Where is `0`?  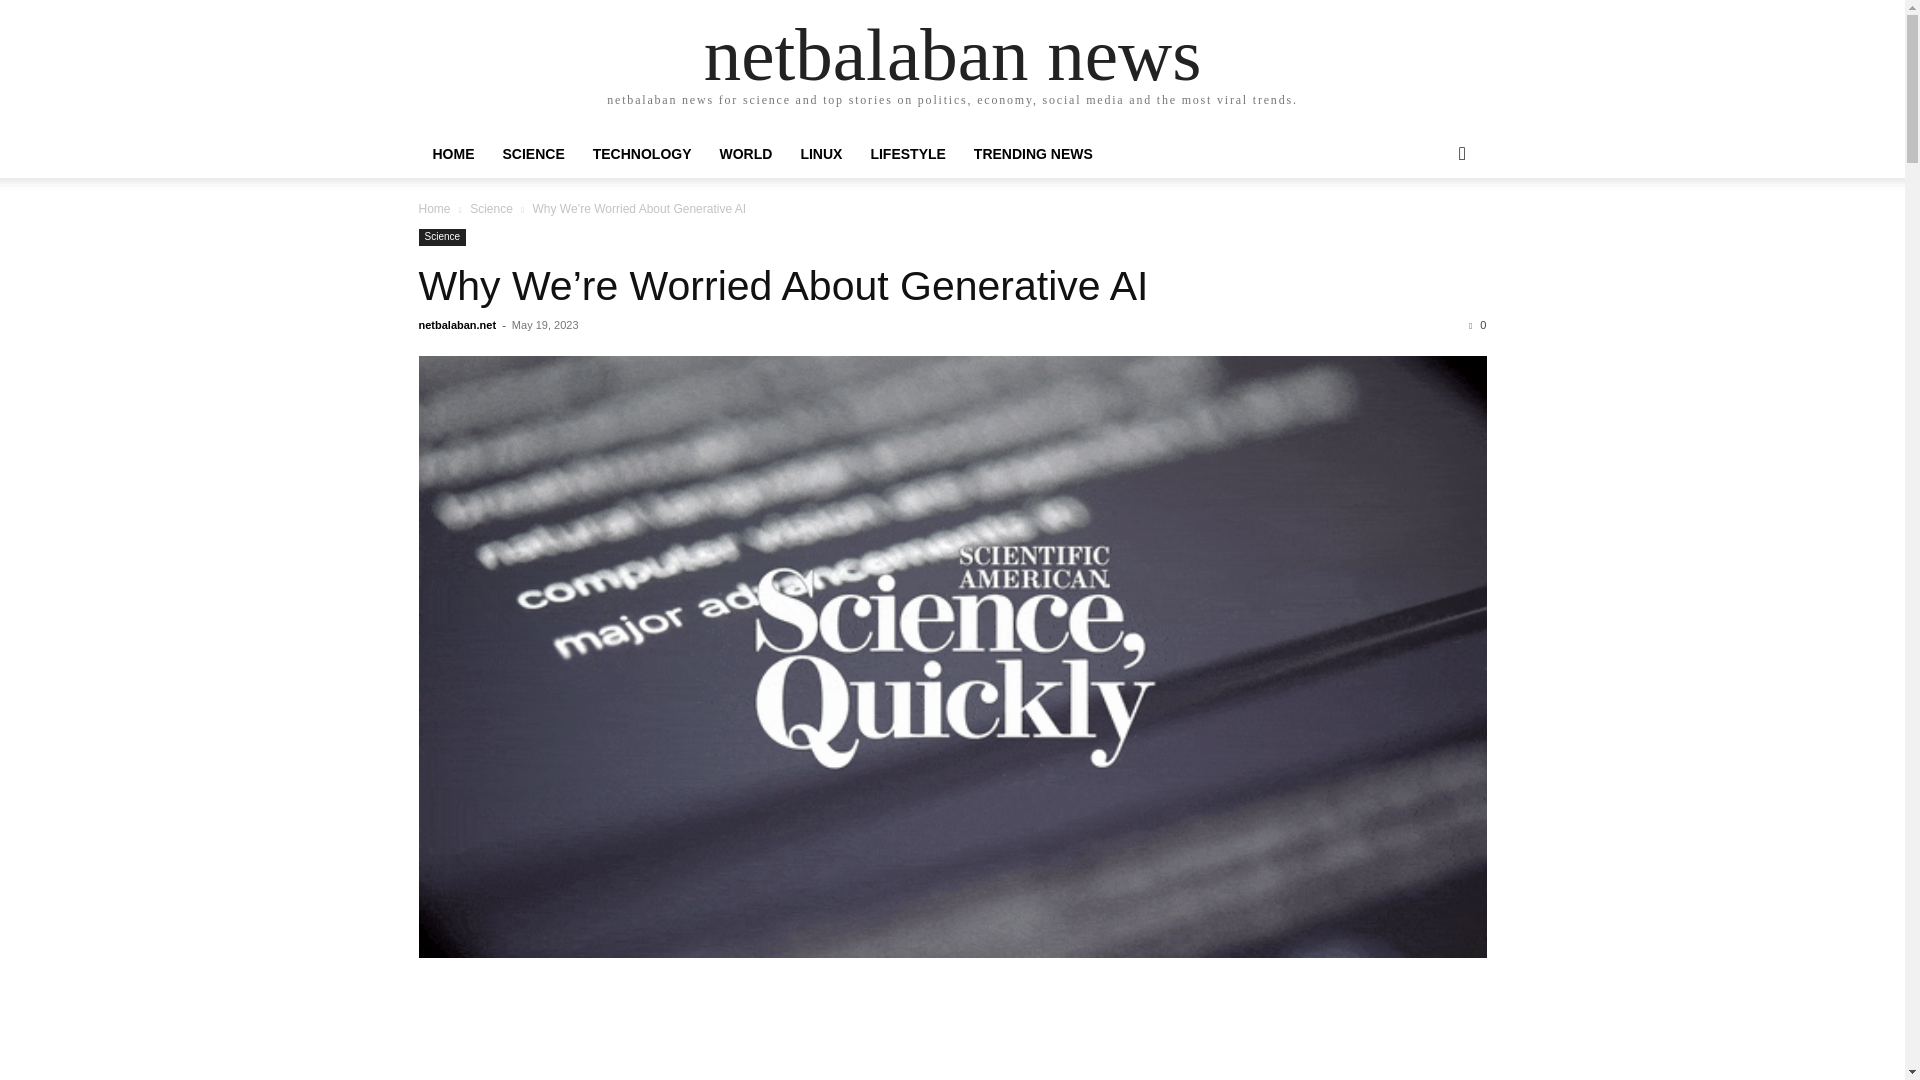
0 is located at coordinates (1477, 324).